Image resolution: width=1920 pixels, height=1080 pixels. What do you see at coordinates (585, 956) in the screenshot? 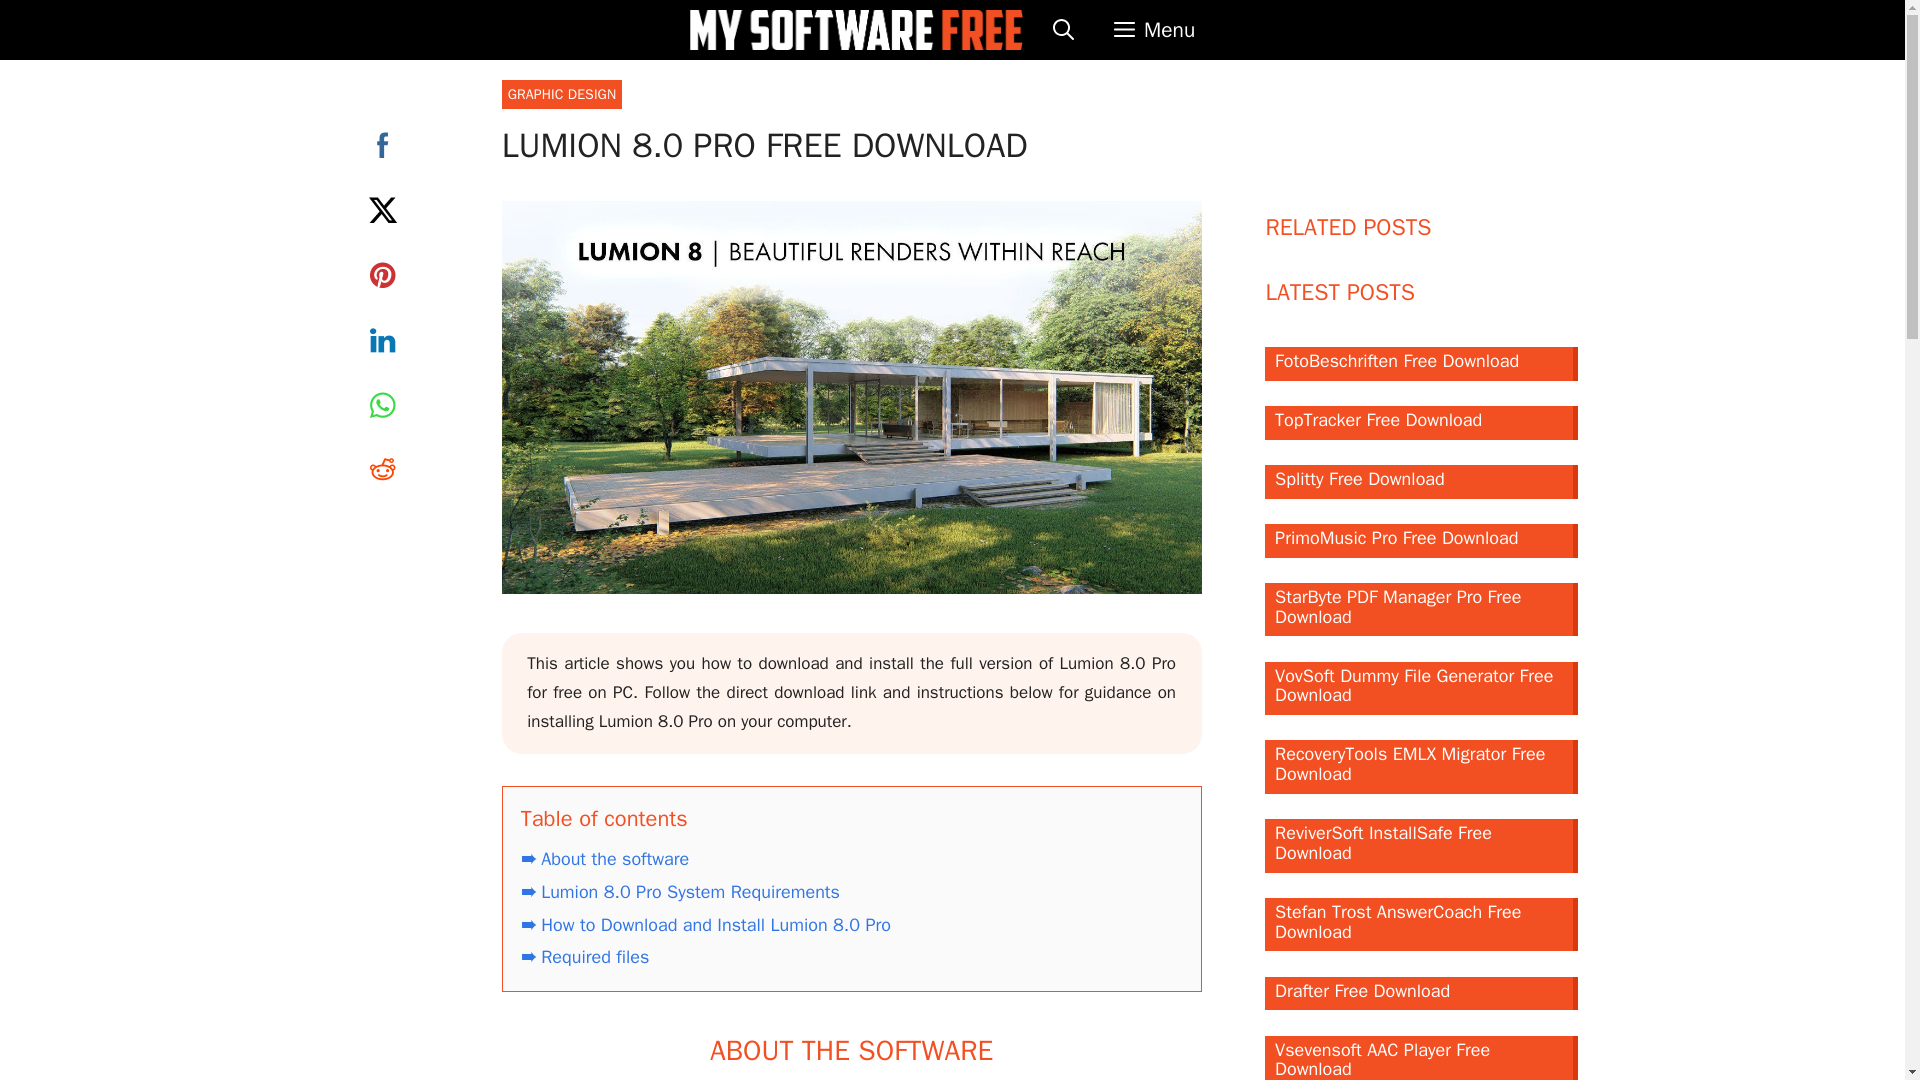
I see `Required files` at bounding box center [585, 956].